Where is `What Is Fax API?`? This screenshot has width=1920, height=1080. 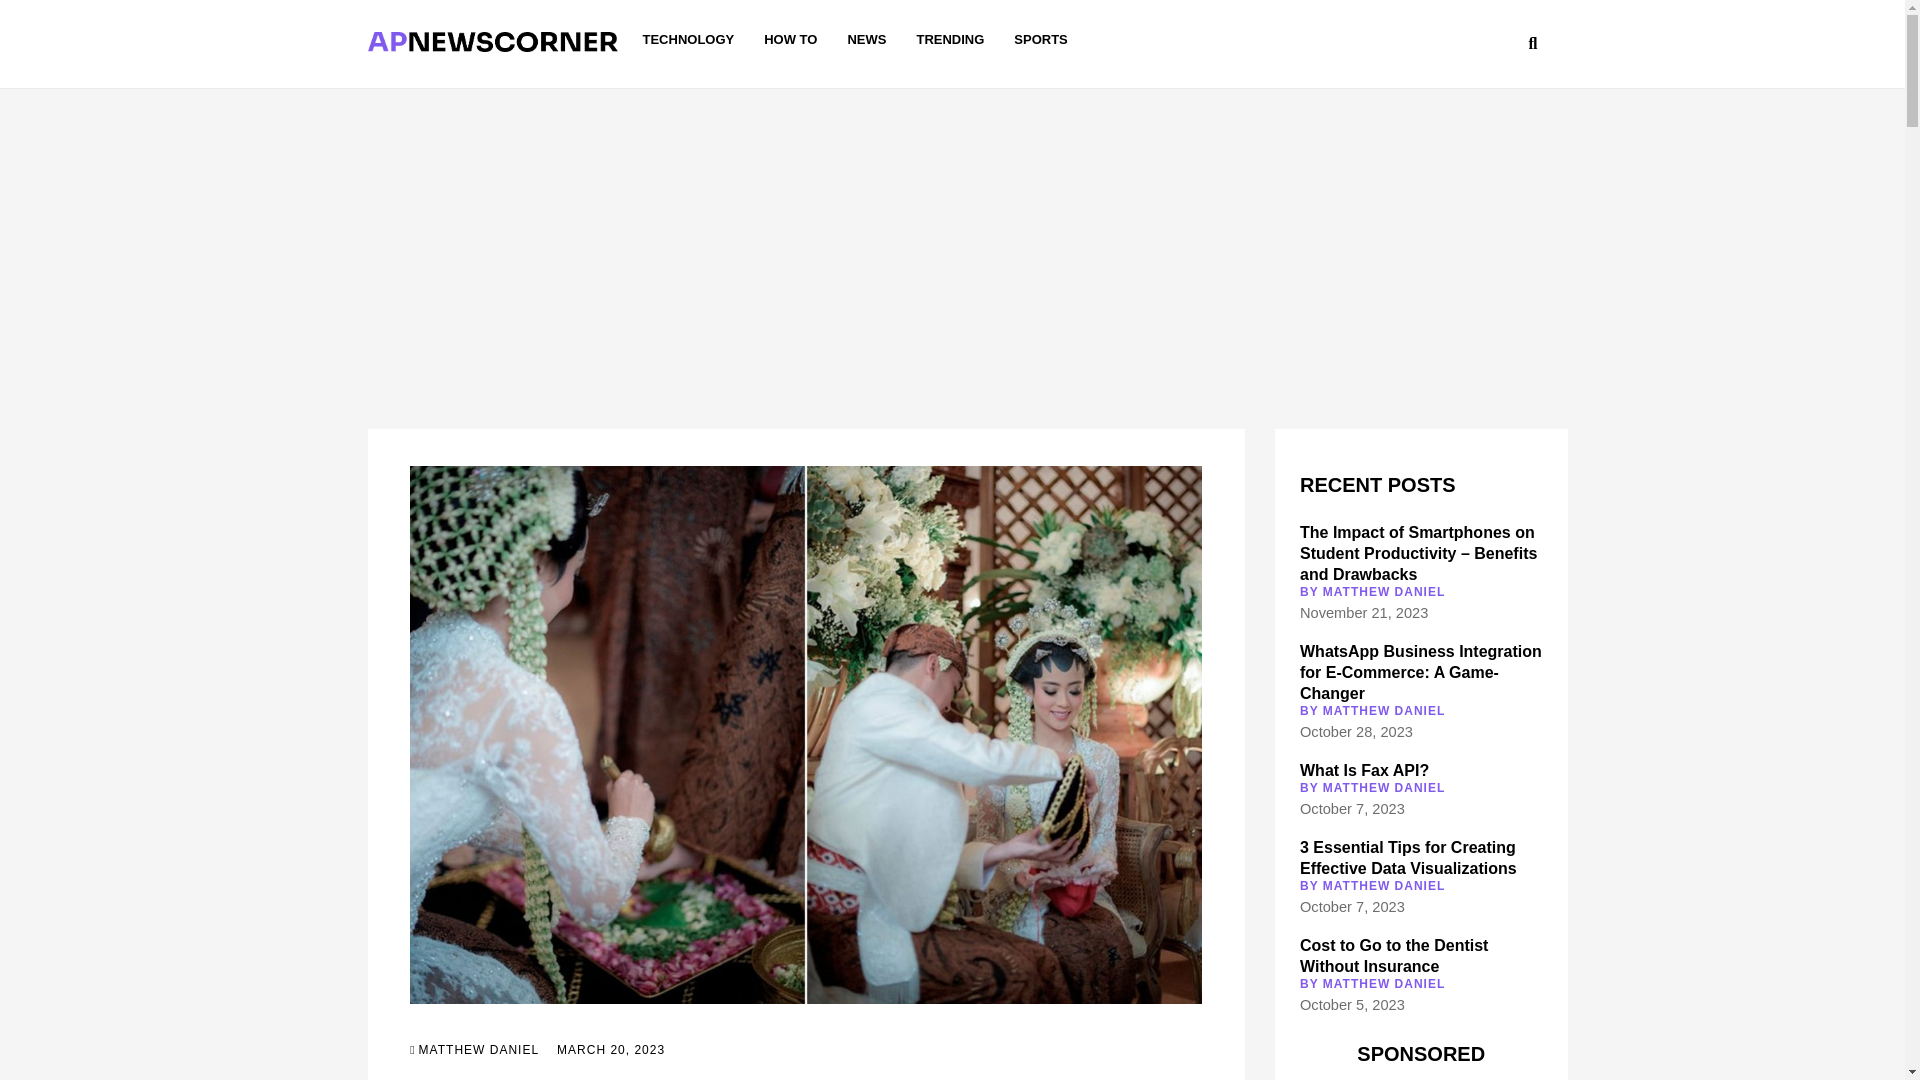 What Is Fax API? is located at coordinates (1364, 770).